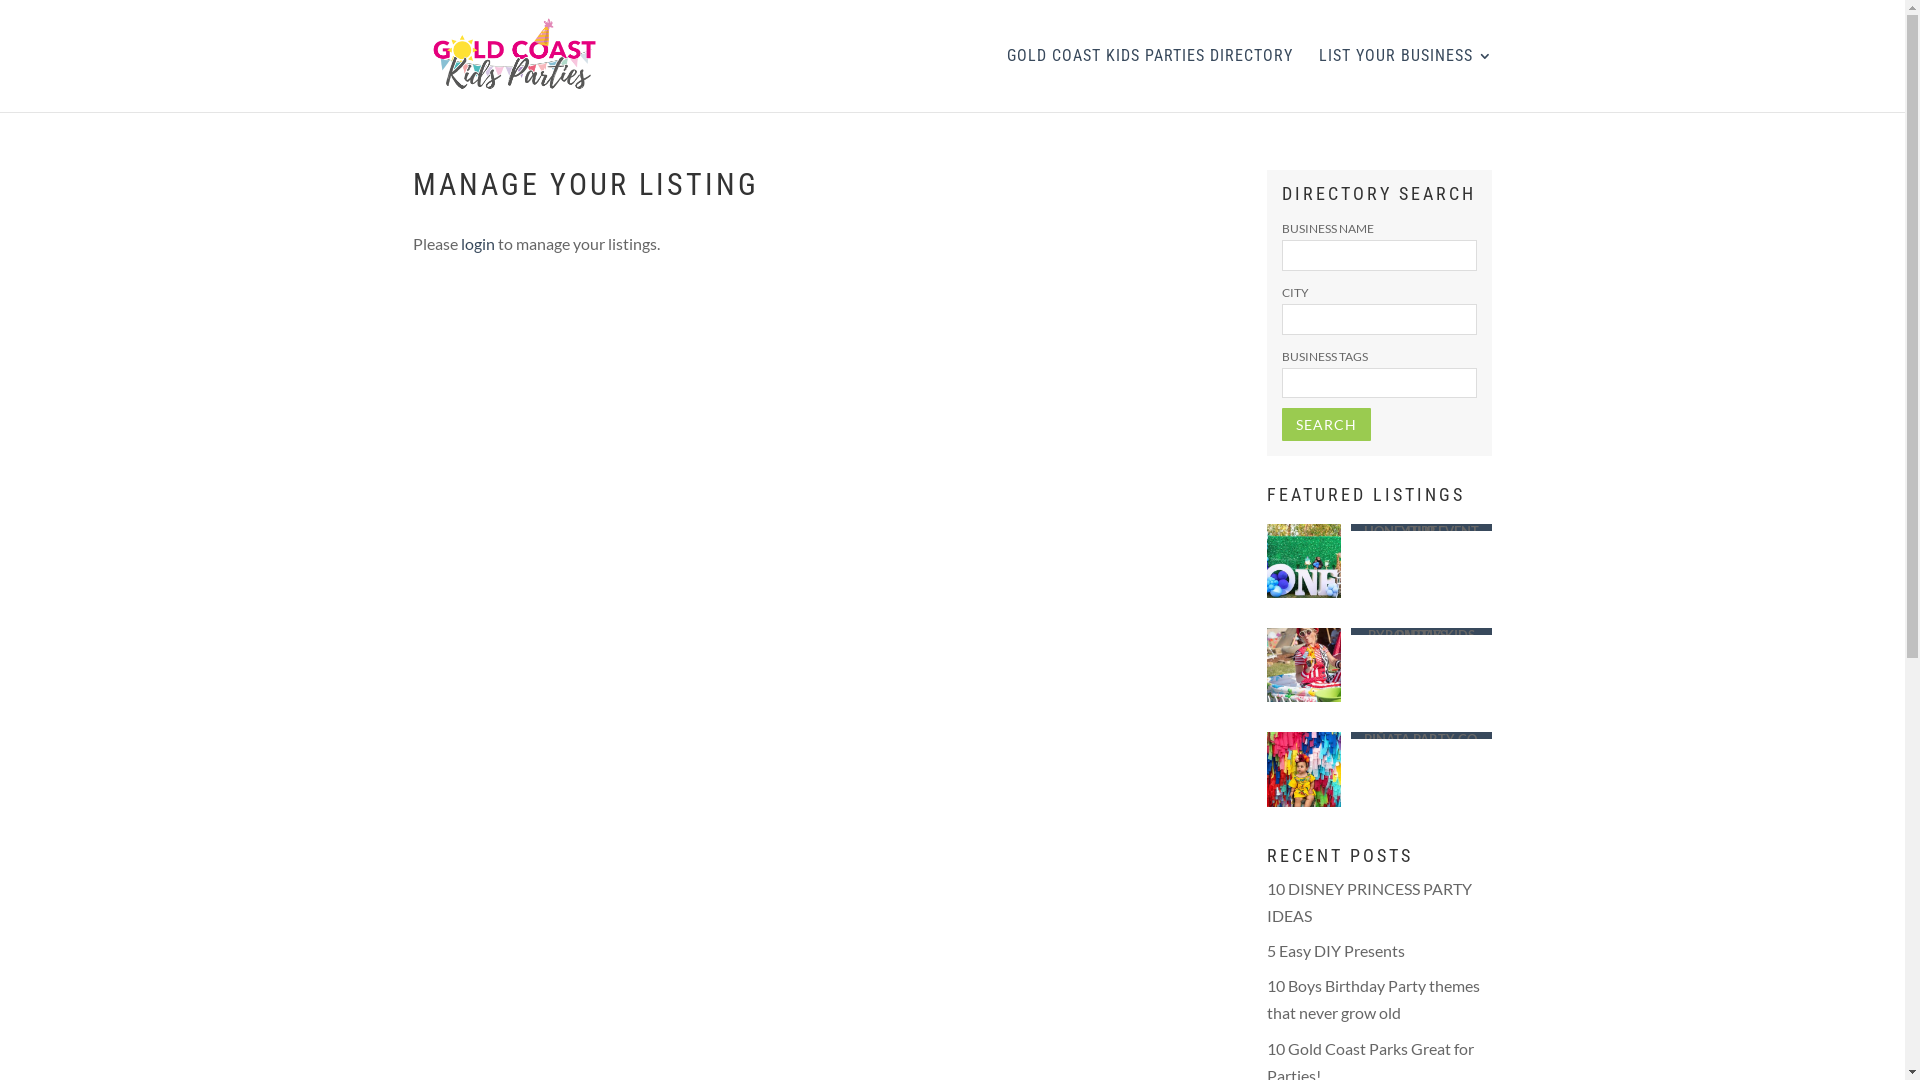 Image resolution: width=1920 pixels, height=1080 pixels. Describe the element at coordinates (476, 244) in the screenshot. I see `login` at that location.